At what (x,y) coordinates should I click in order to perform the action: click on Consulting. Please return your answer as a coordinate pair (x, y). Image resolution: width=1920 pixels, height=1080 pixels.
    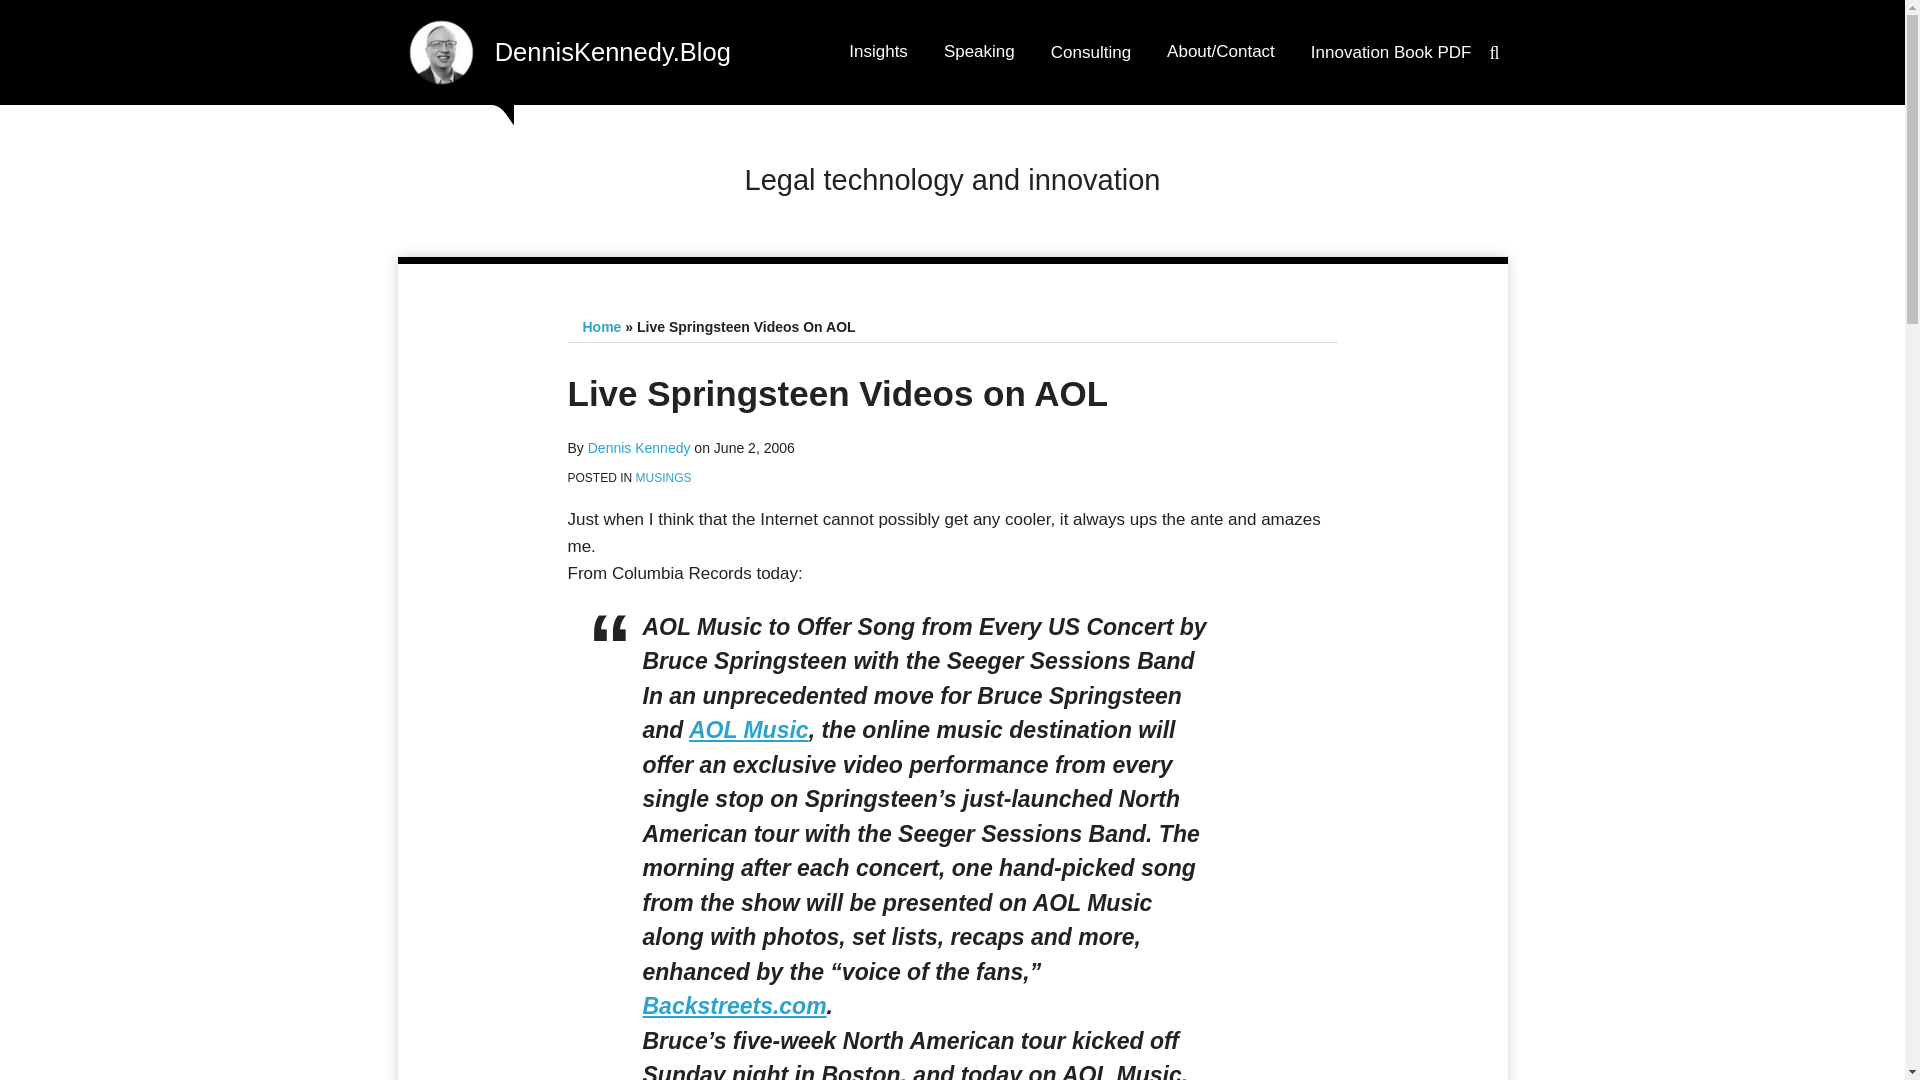
    Looking at the image, I should click on (1090, 52).